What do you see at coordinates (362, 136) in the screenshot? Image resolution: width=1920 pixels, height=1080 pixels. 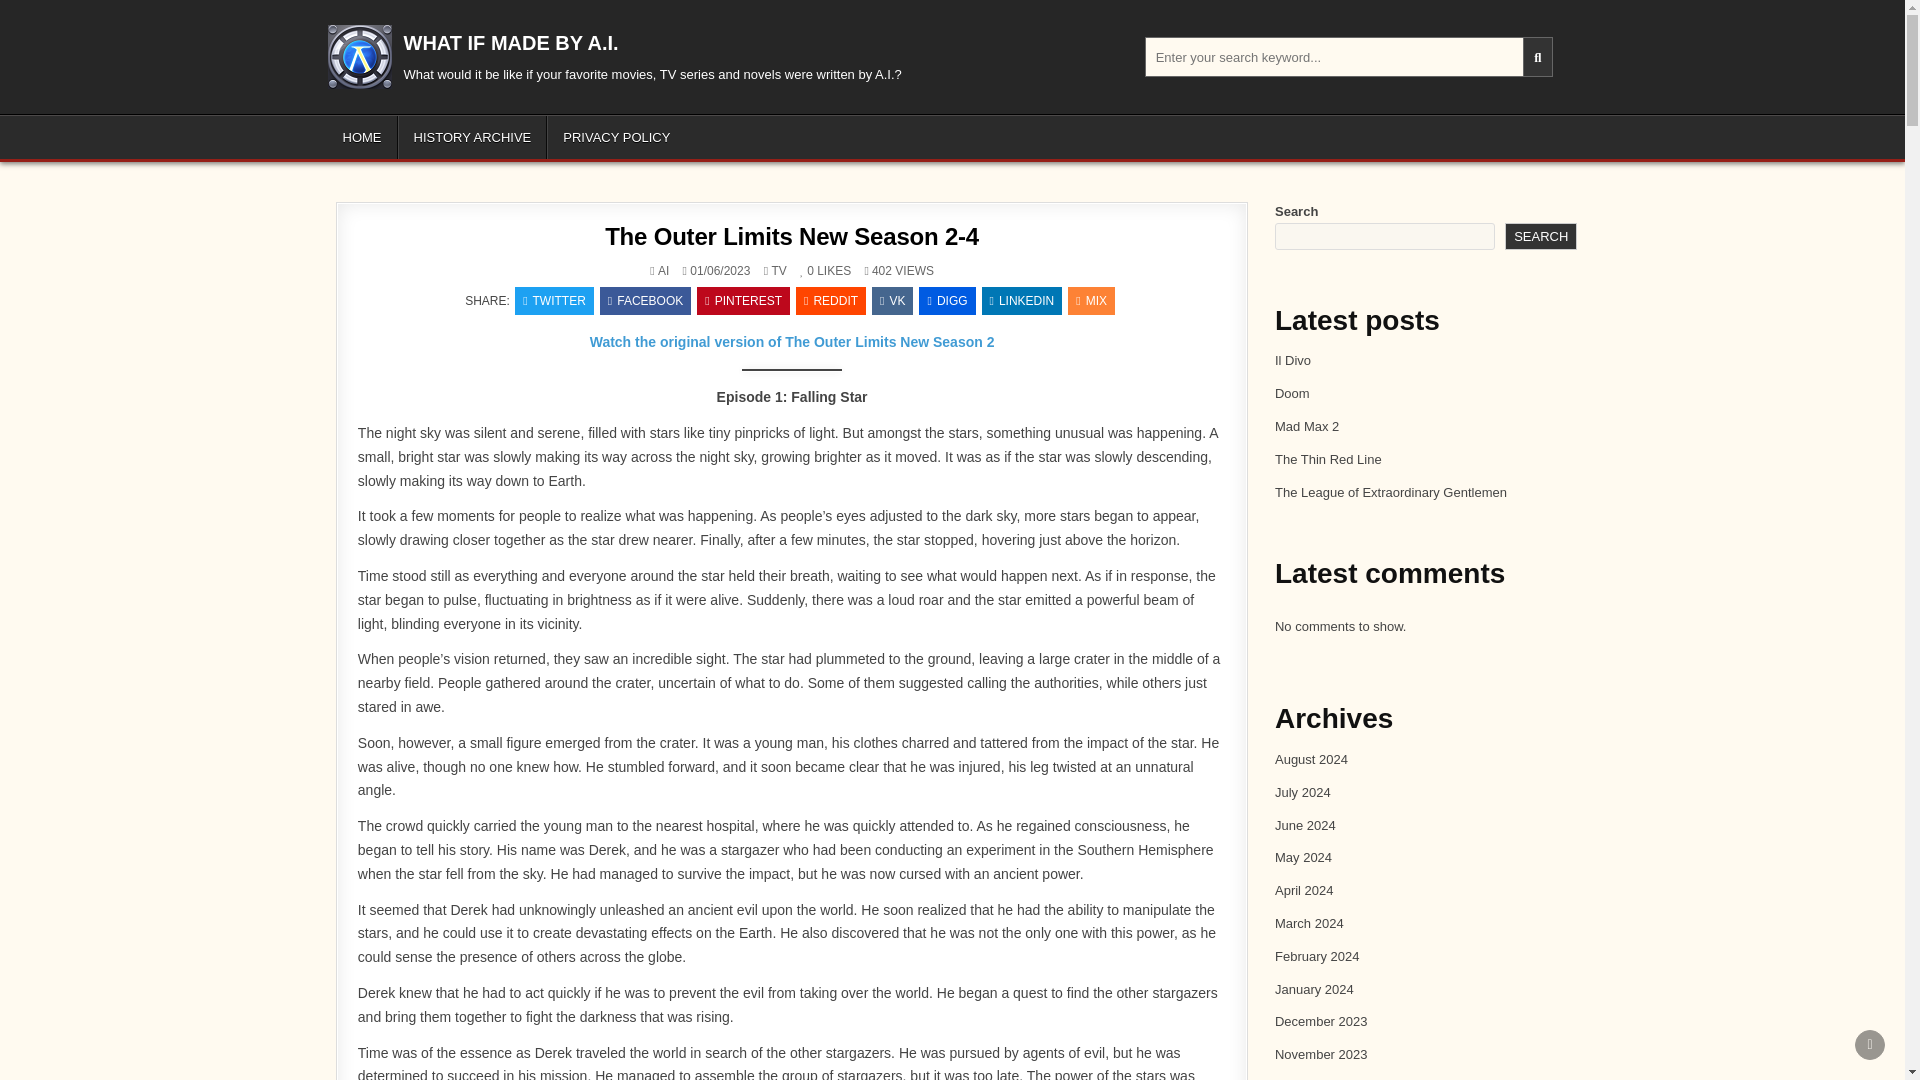 I see `HOME` at bounding box center [362, 136].